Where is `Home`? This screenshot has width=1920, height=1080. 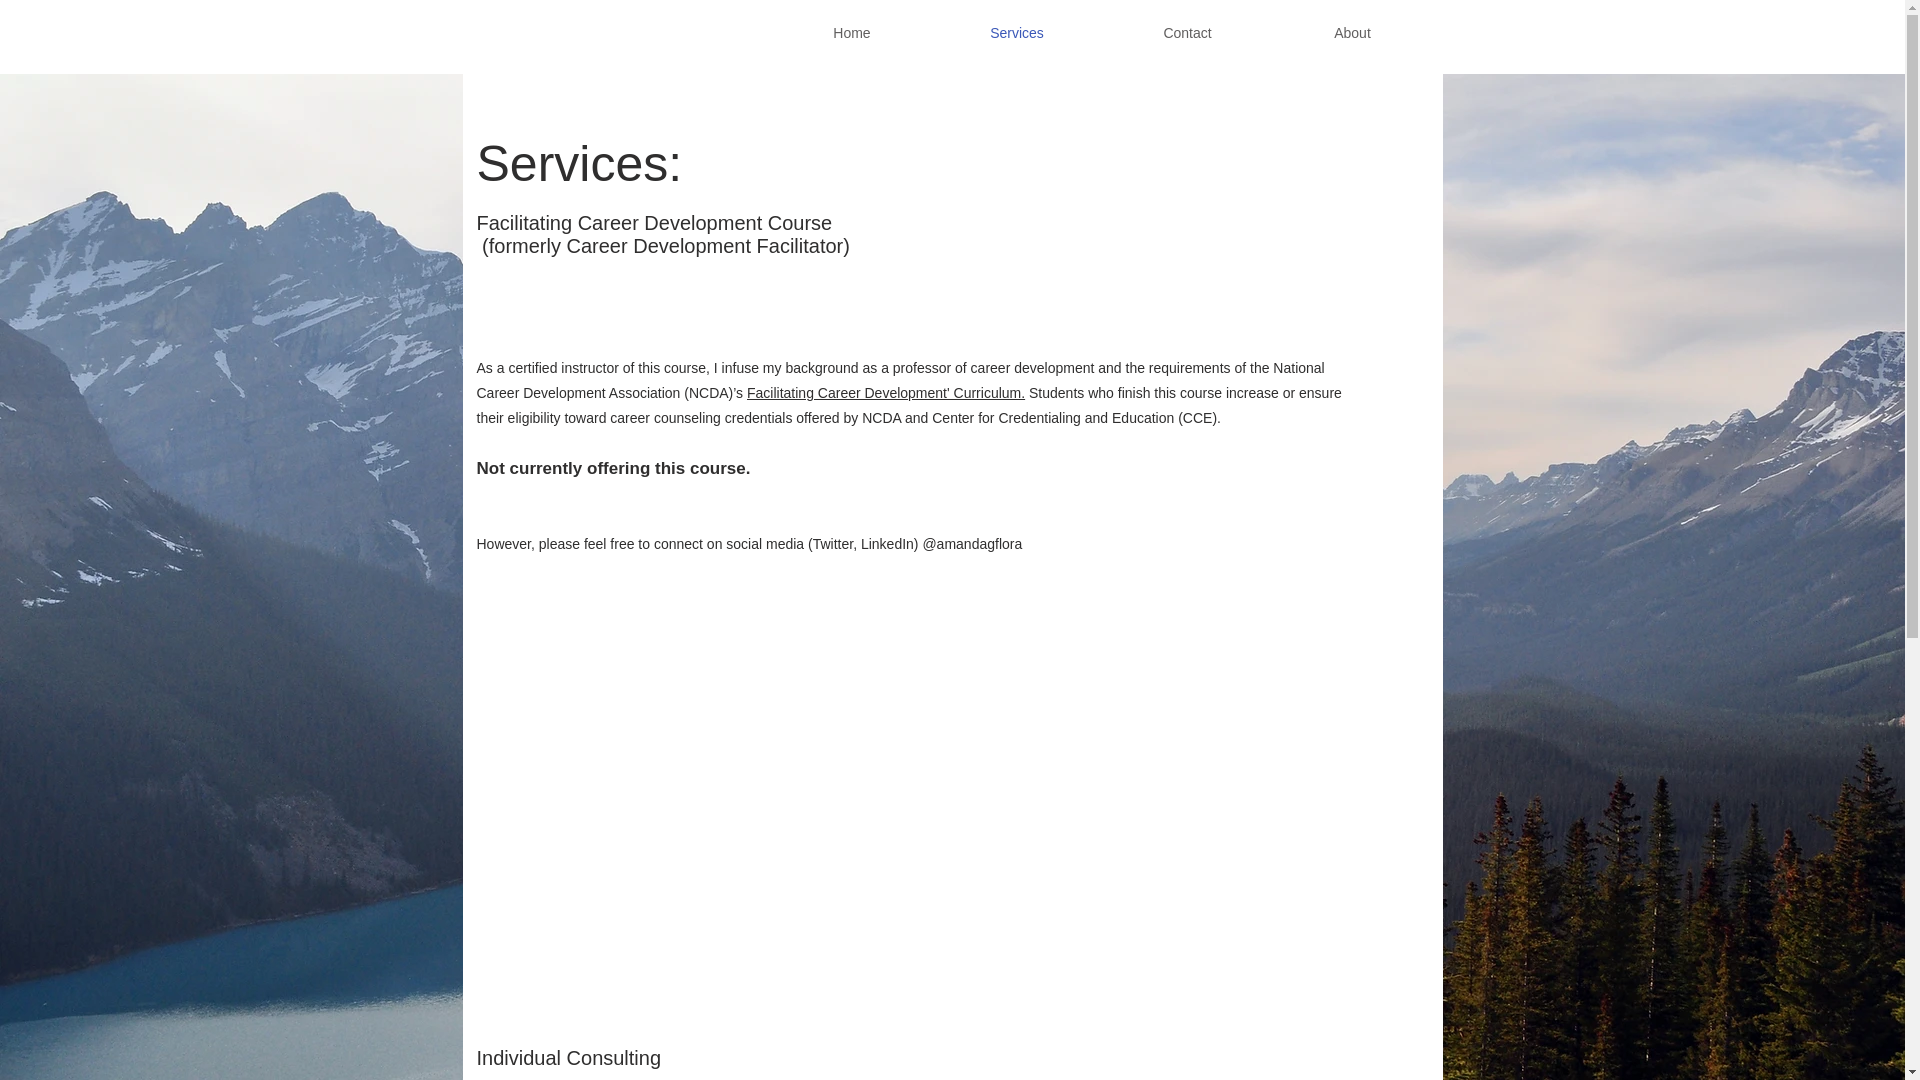 Home is located at coordinates (851, 34).